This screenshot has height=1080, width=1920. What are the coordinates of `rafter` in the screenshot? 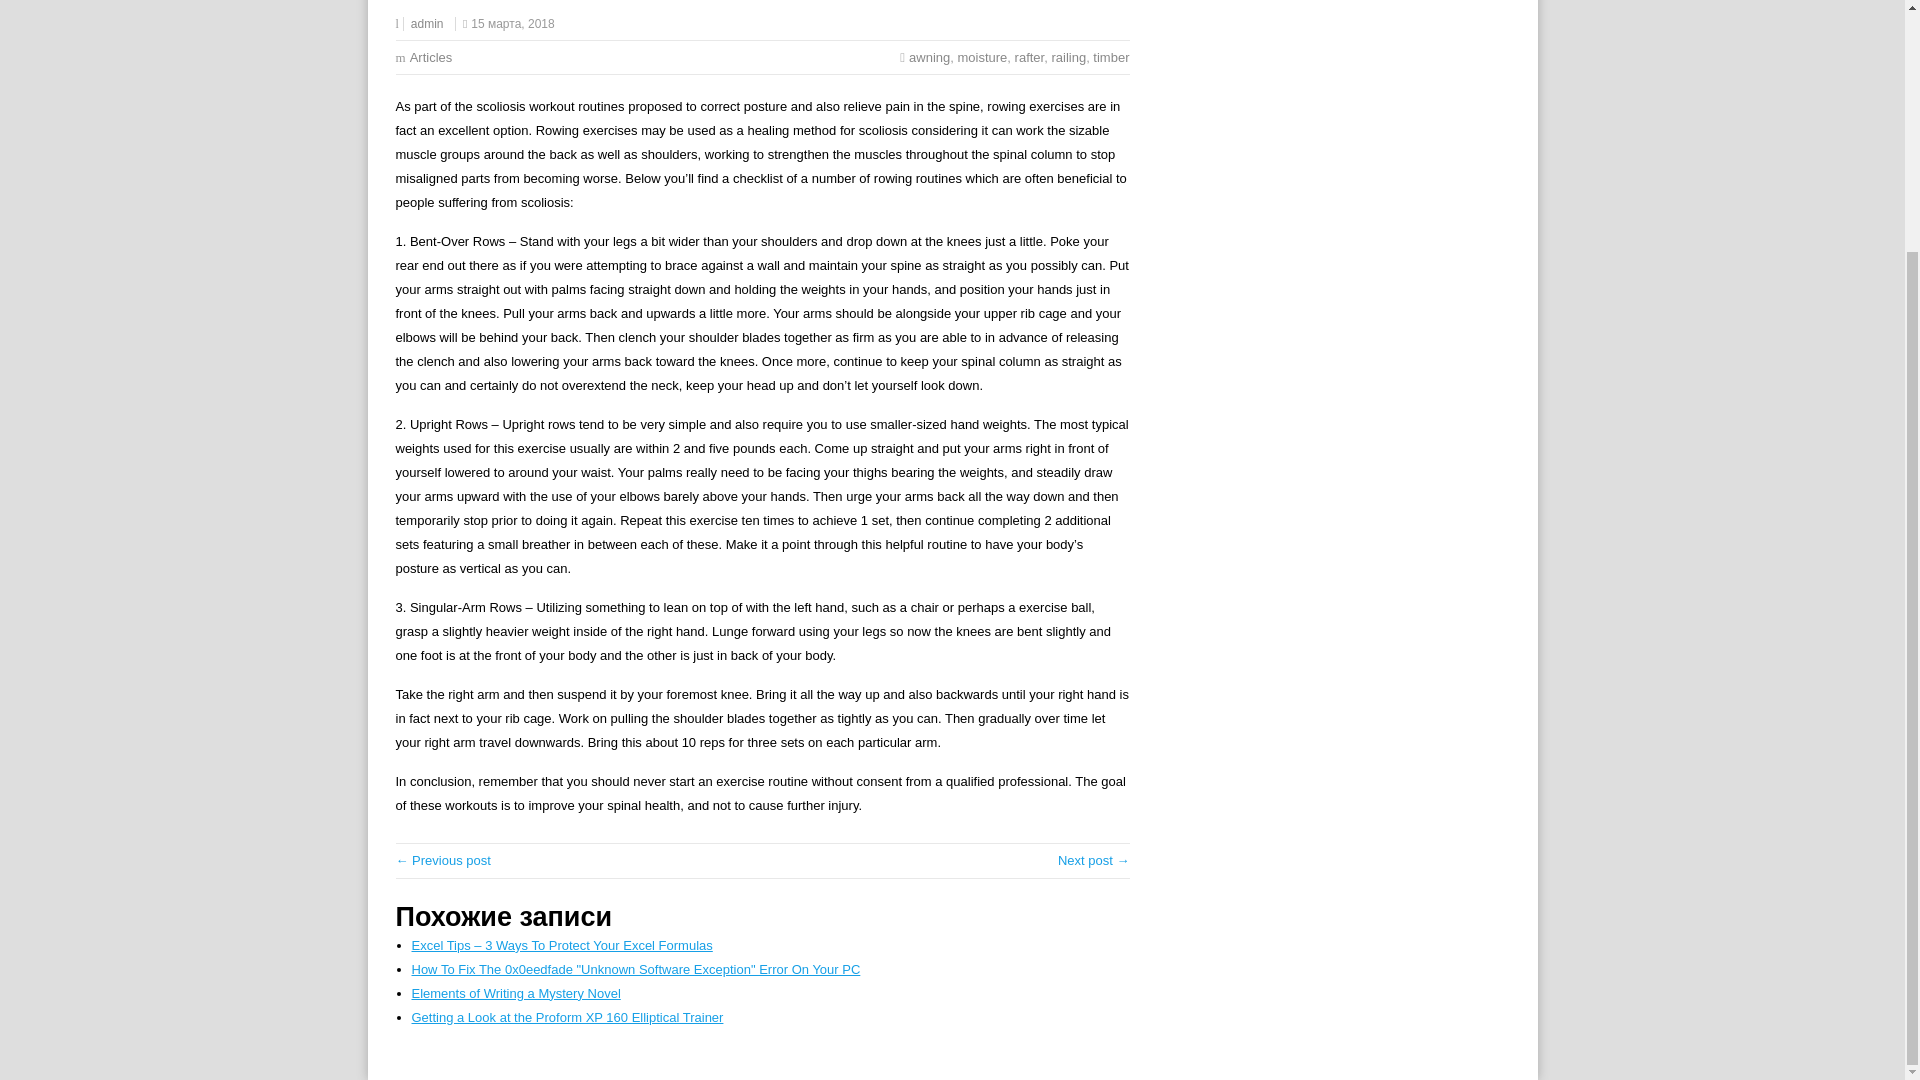 It's located at (1030, 56).